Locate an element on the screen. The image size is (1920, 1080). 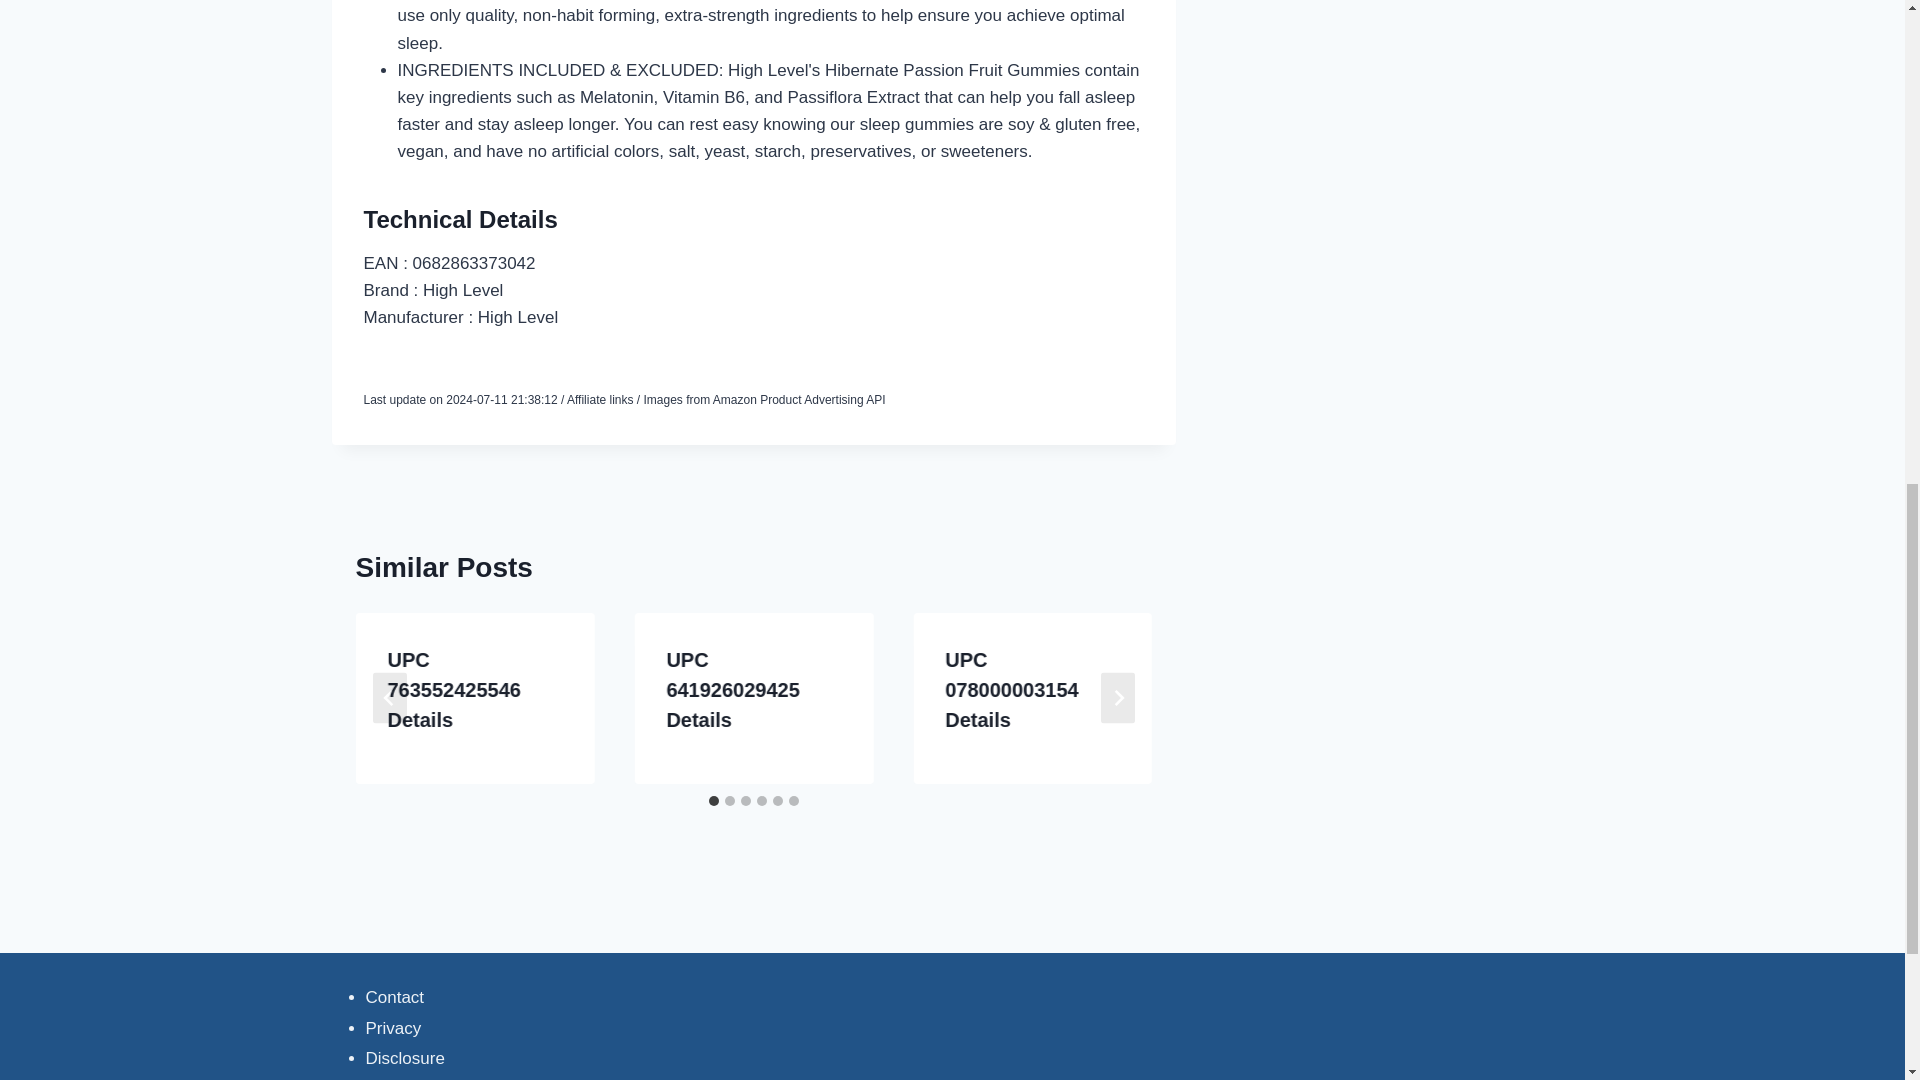
Contact is located at coordinates (395, 997).